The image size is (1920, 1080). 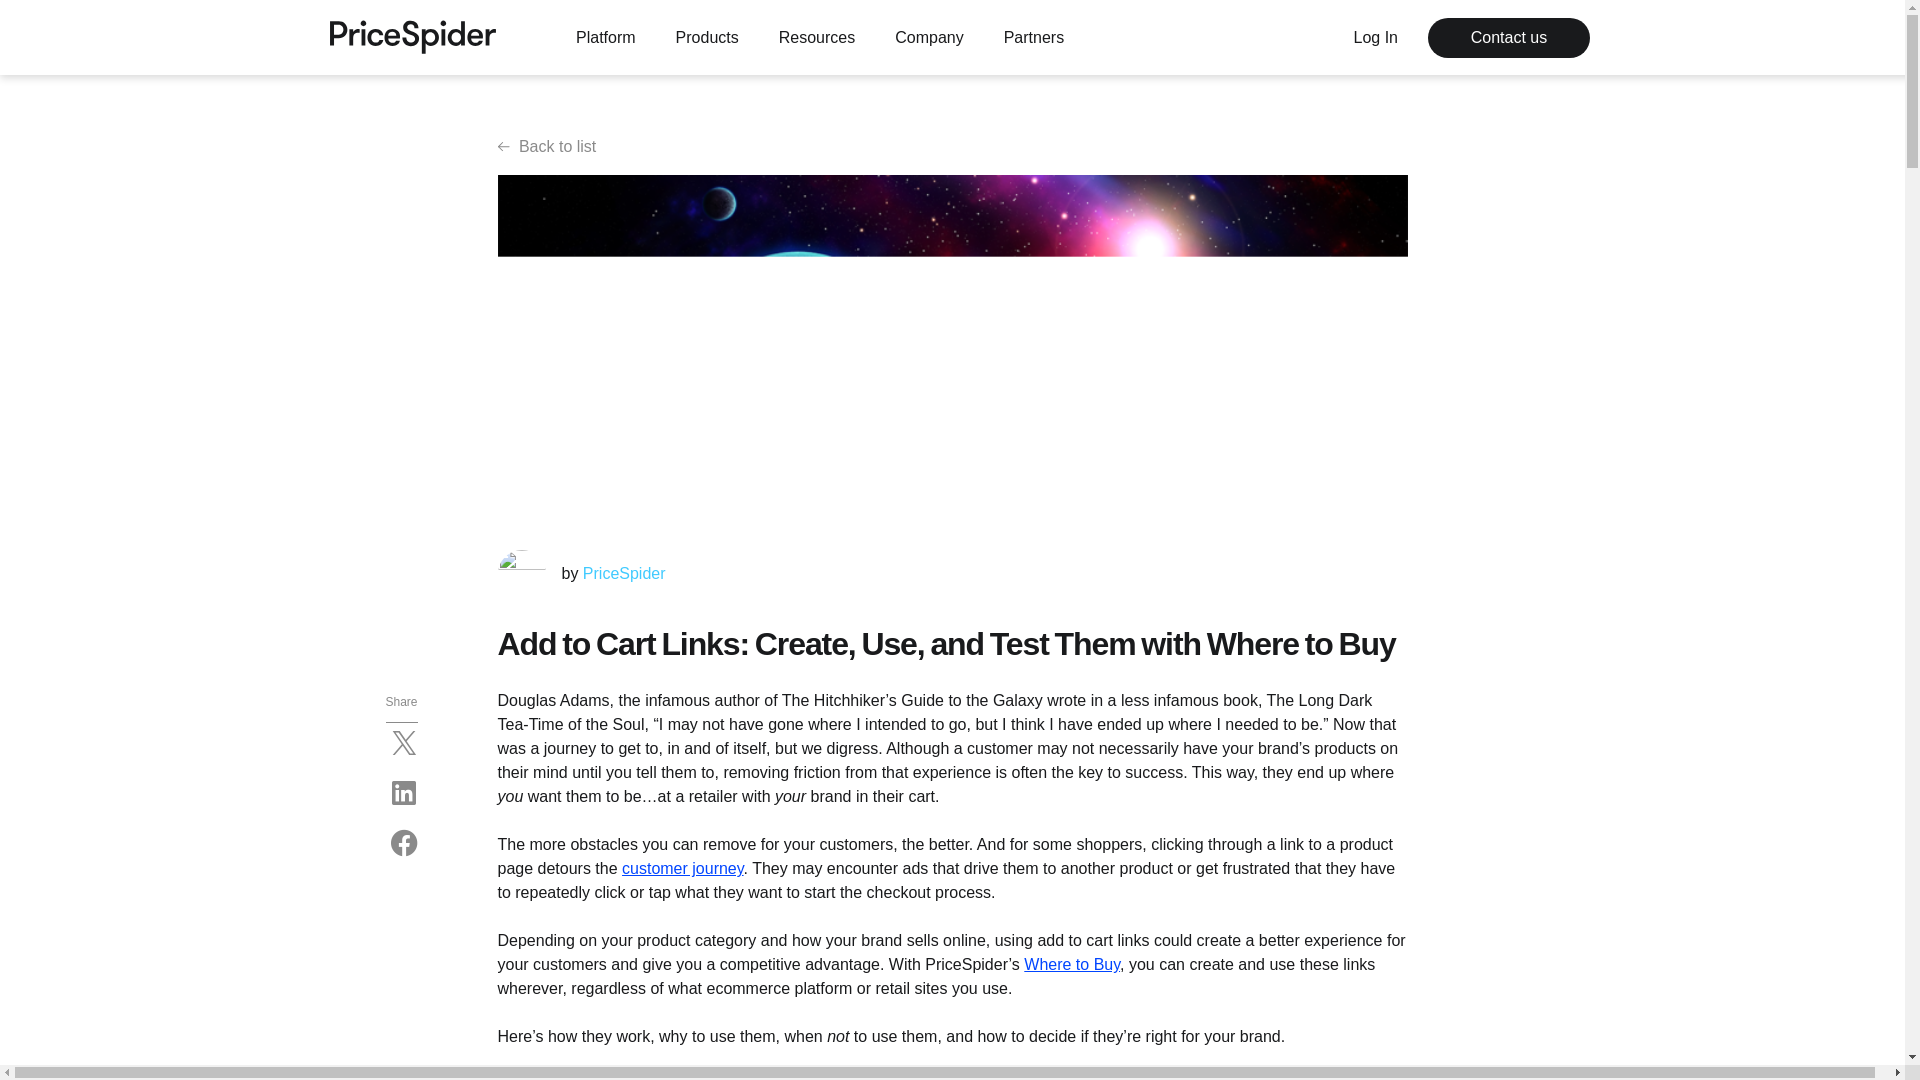 I want to click on Click to share on LinkedIn, so click(x=404, y=792).